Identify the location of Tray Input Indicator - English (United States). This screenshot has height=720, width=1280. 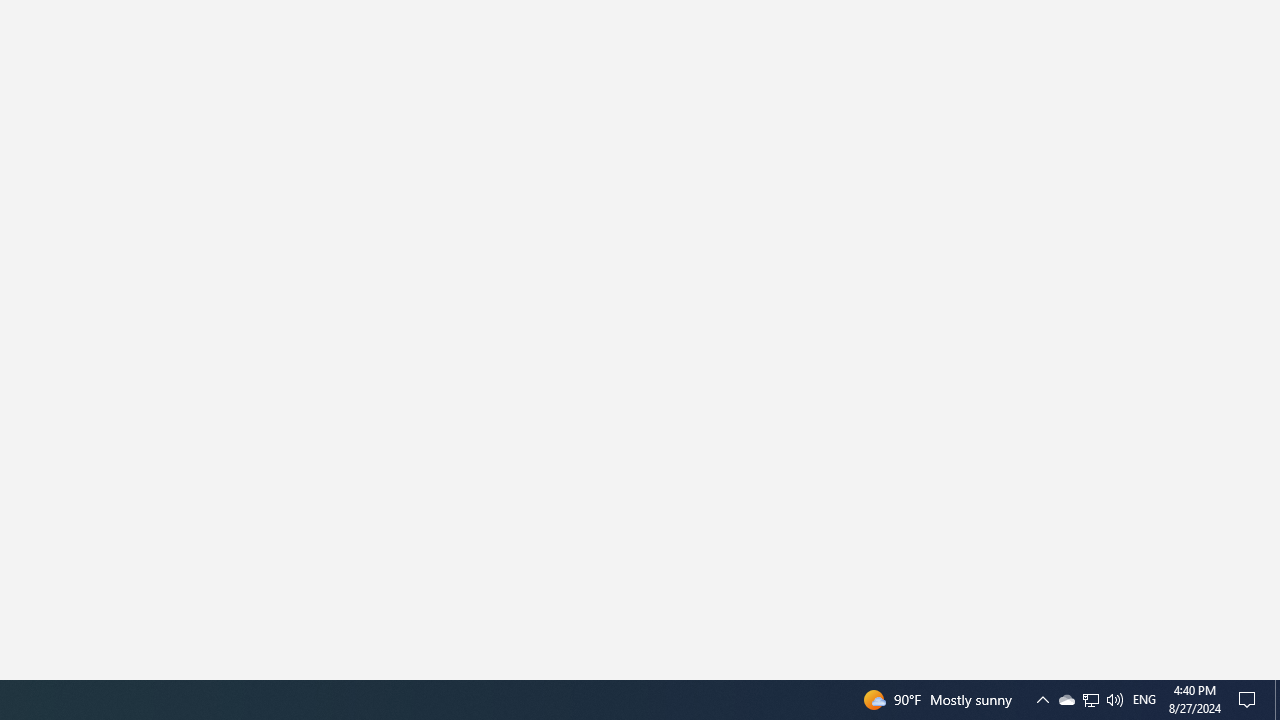
(1114, 700).